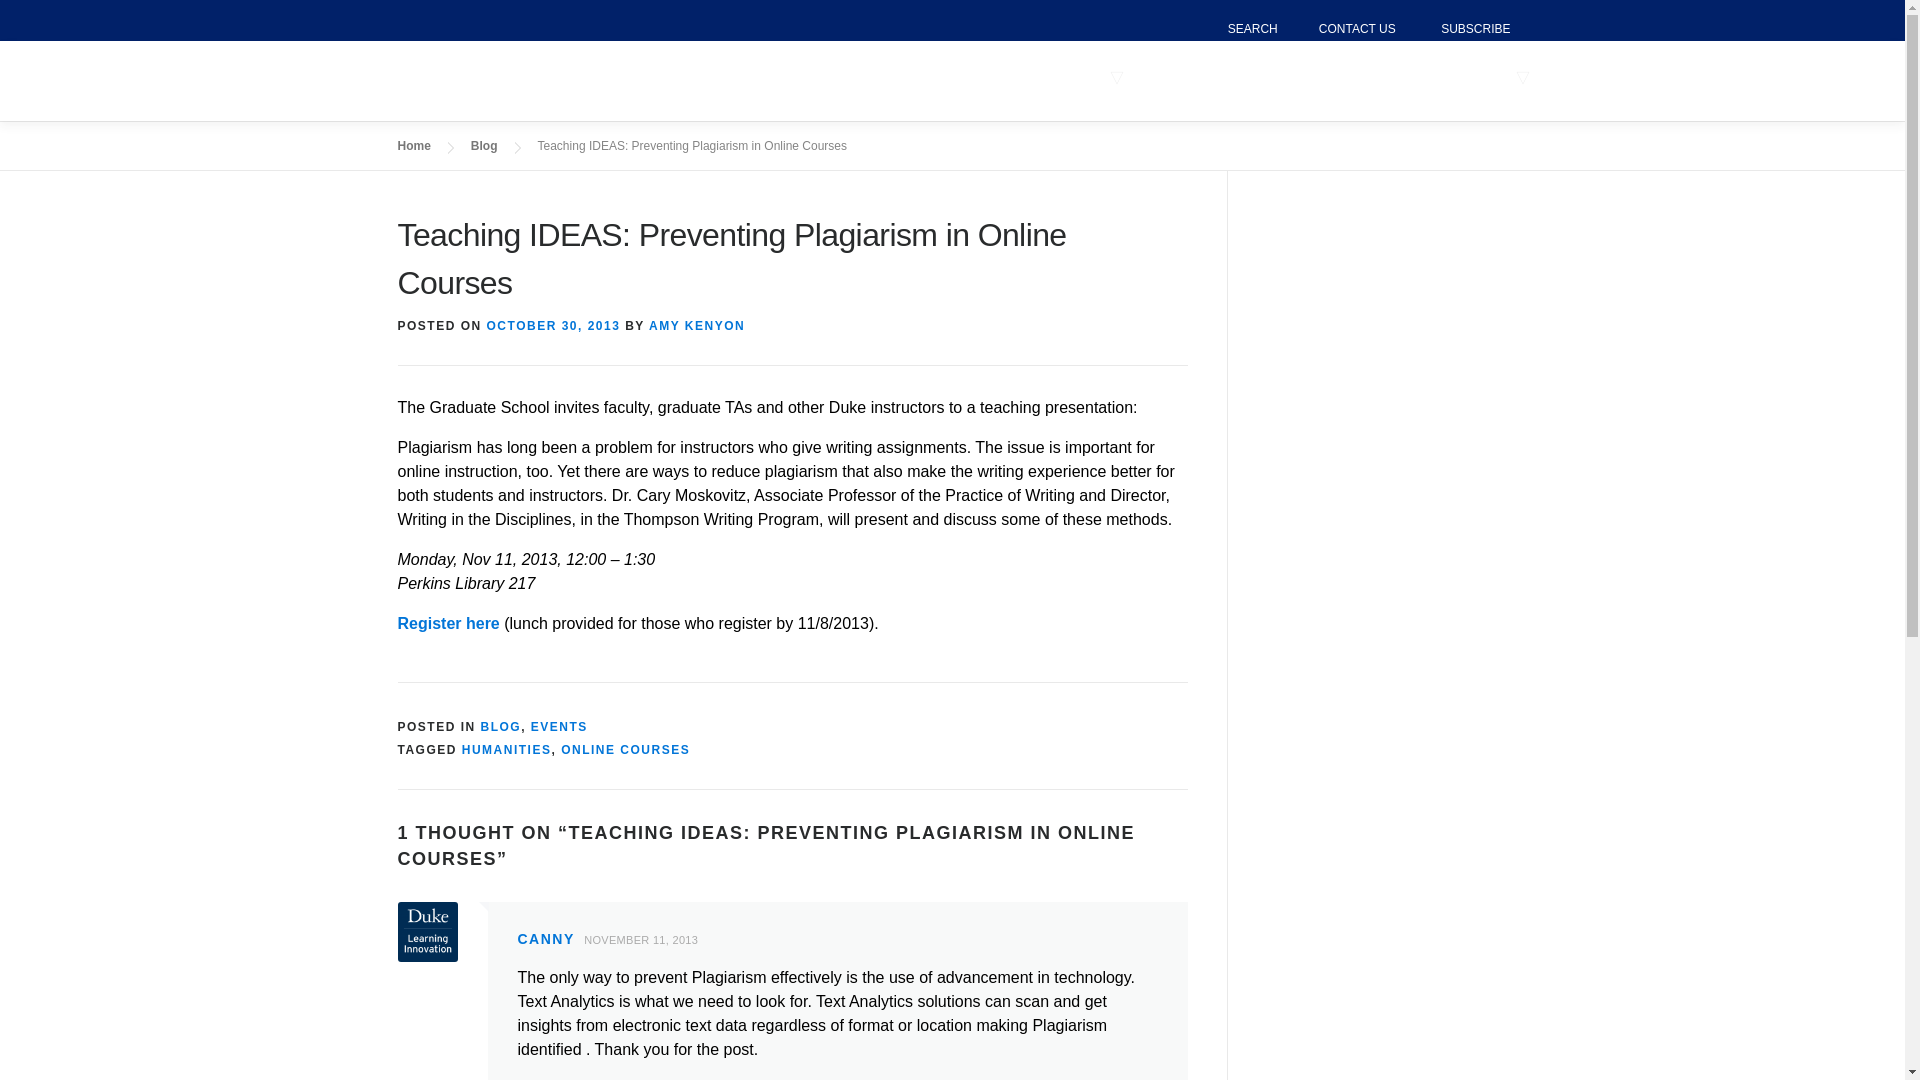 The image size is (1920, 1080). I want to click on SUBSCRIBE, so click(1466, 29).